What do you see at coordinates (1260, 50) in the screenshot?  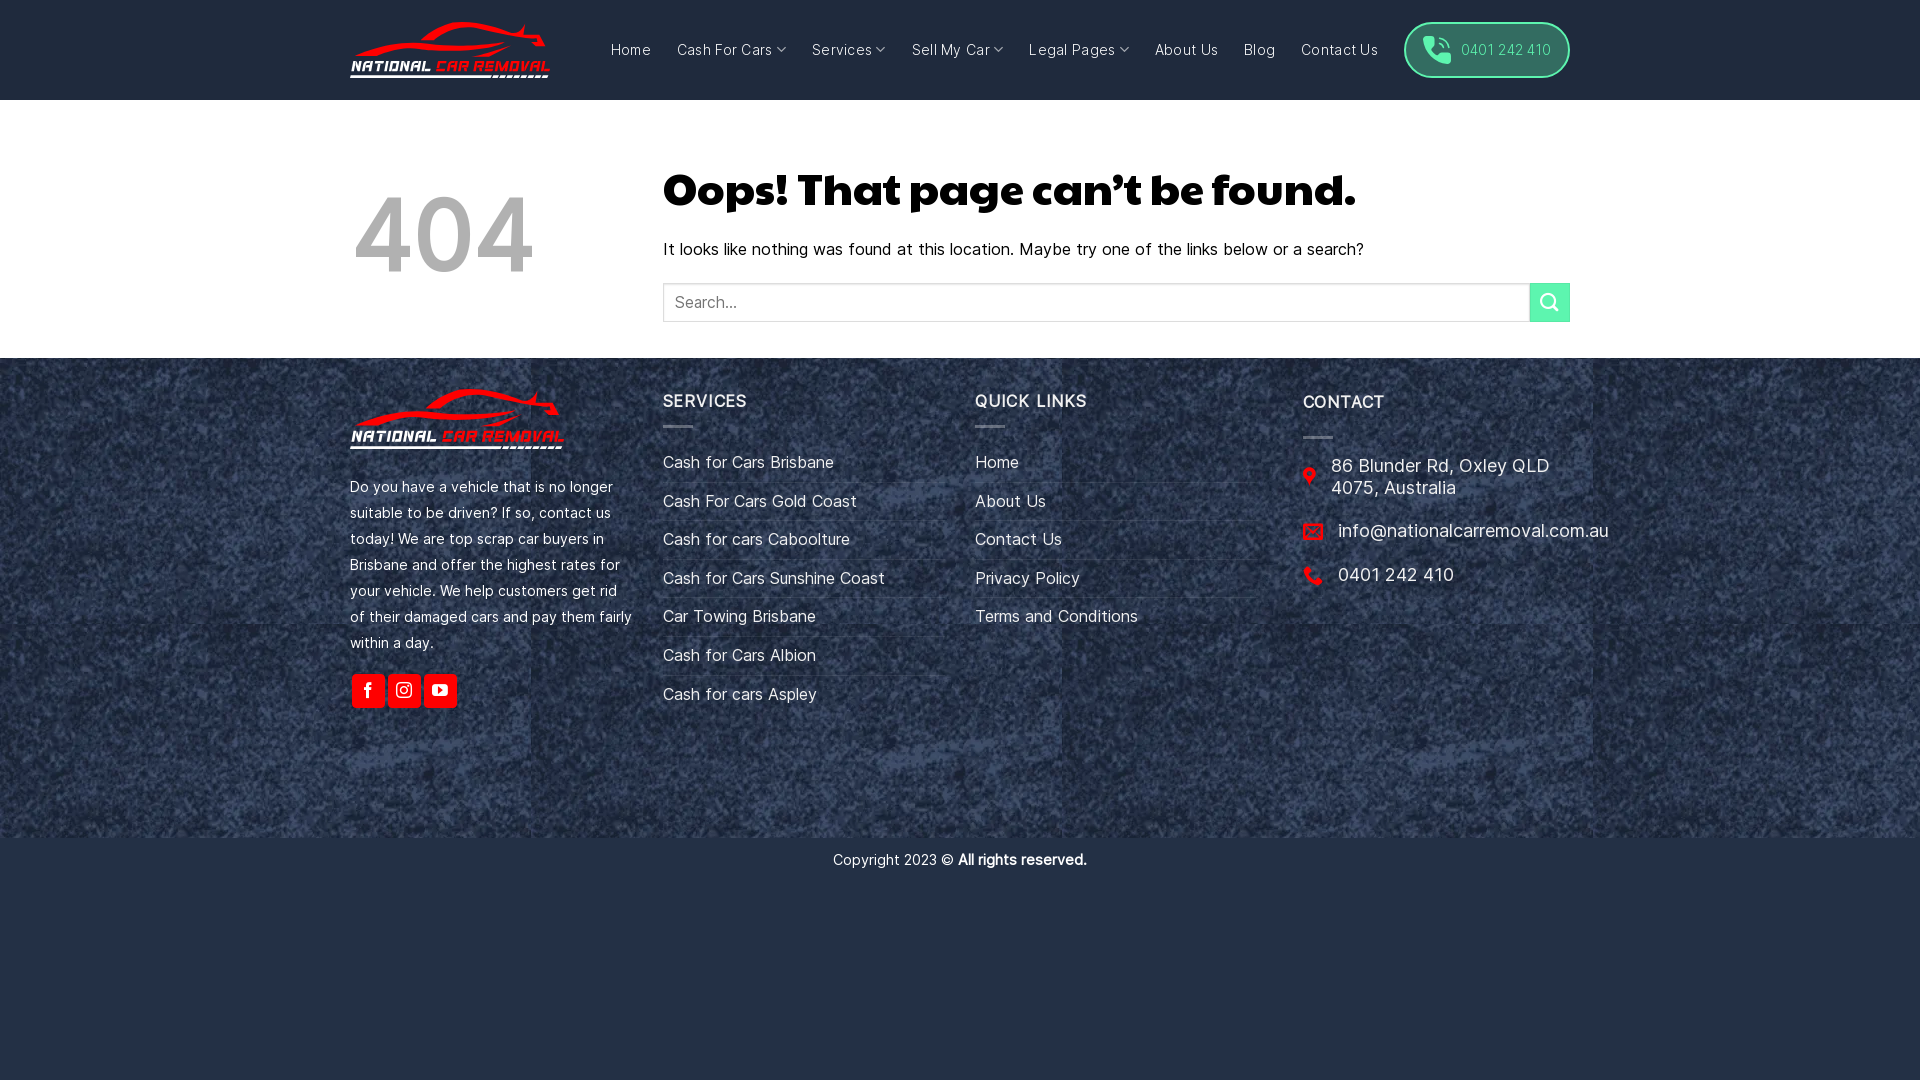 I see `Blog` at bounding box center [1260, 50].